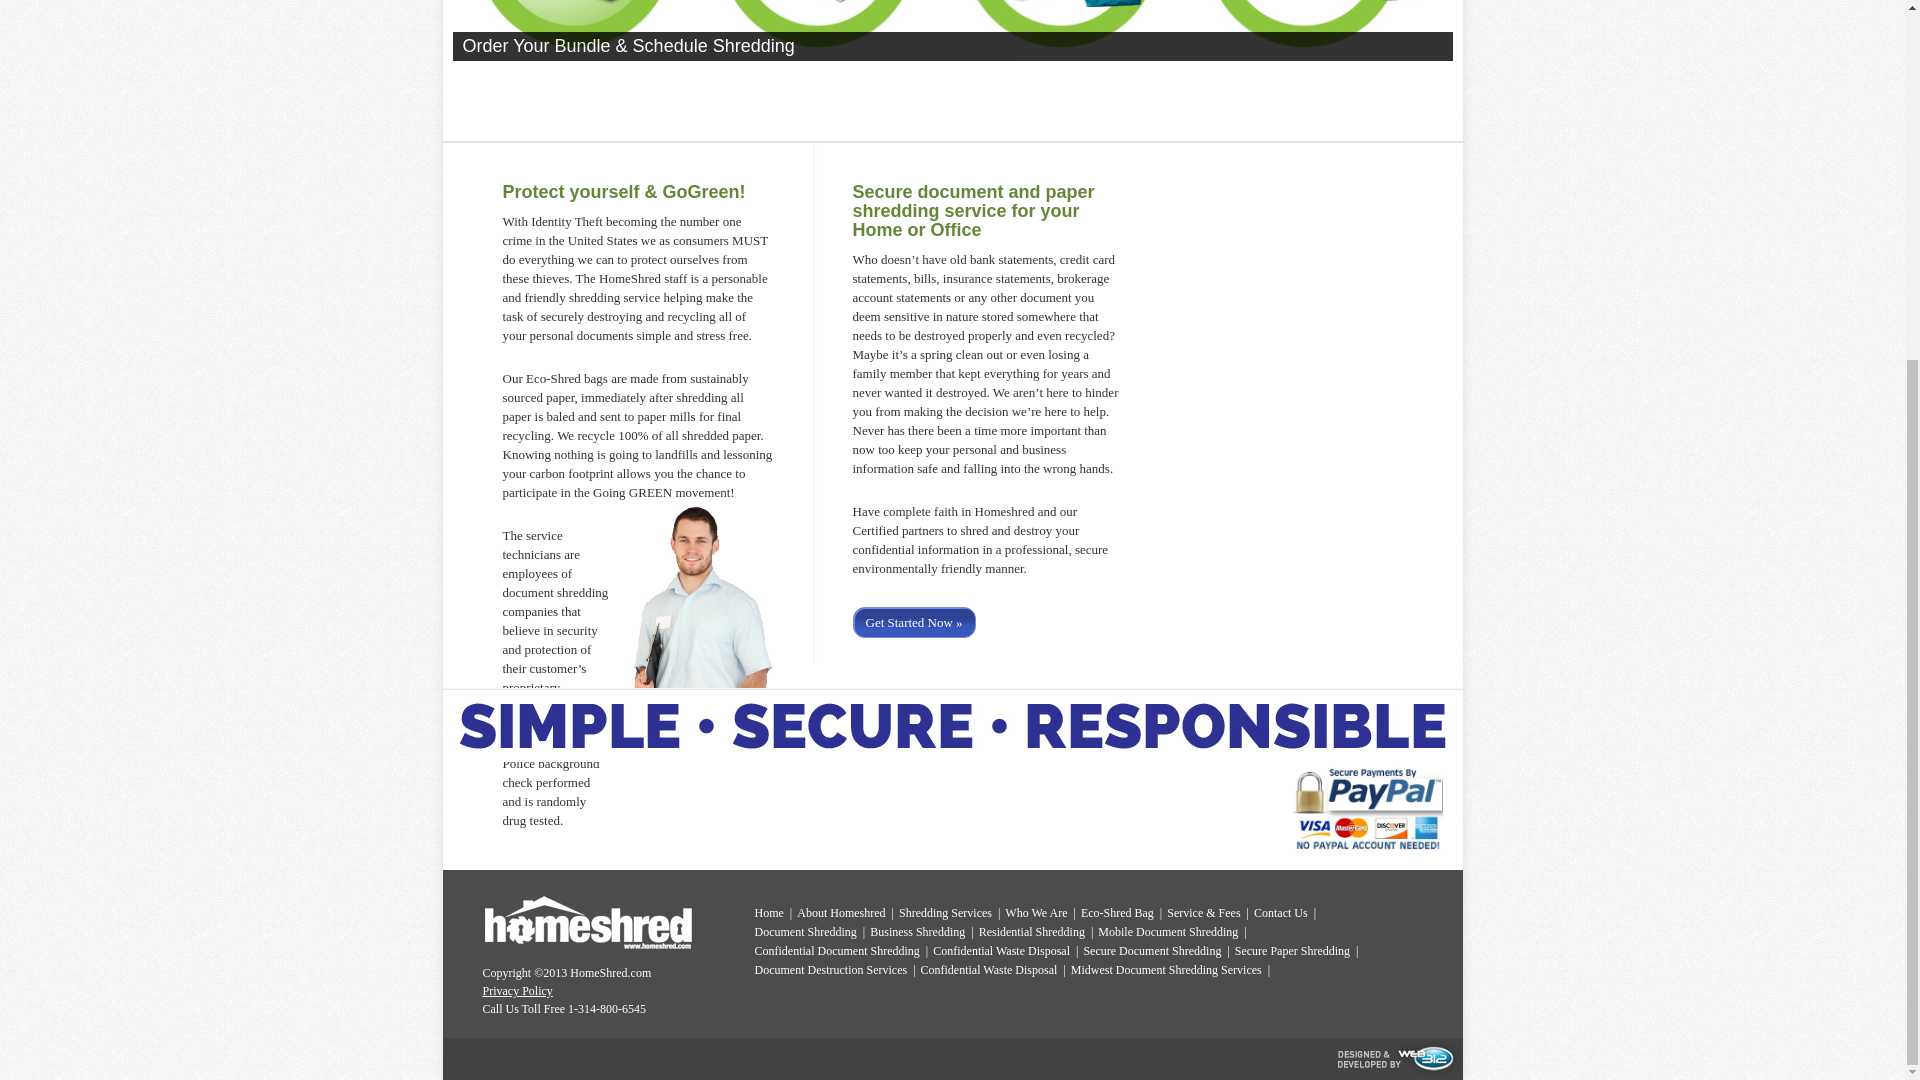 This screenshot has width=1920, height=1080. I want to click on Privacy Policy, so click(516, 990).